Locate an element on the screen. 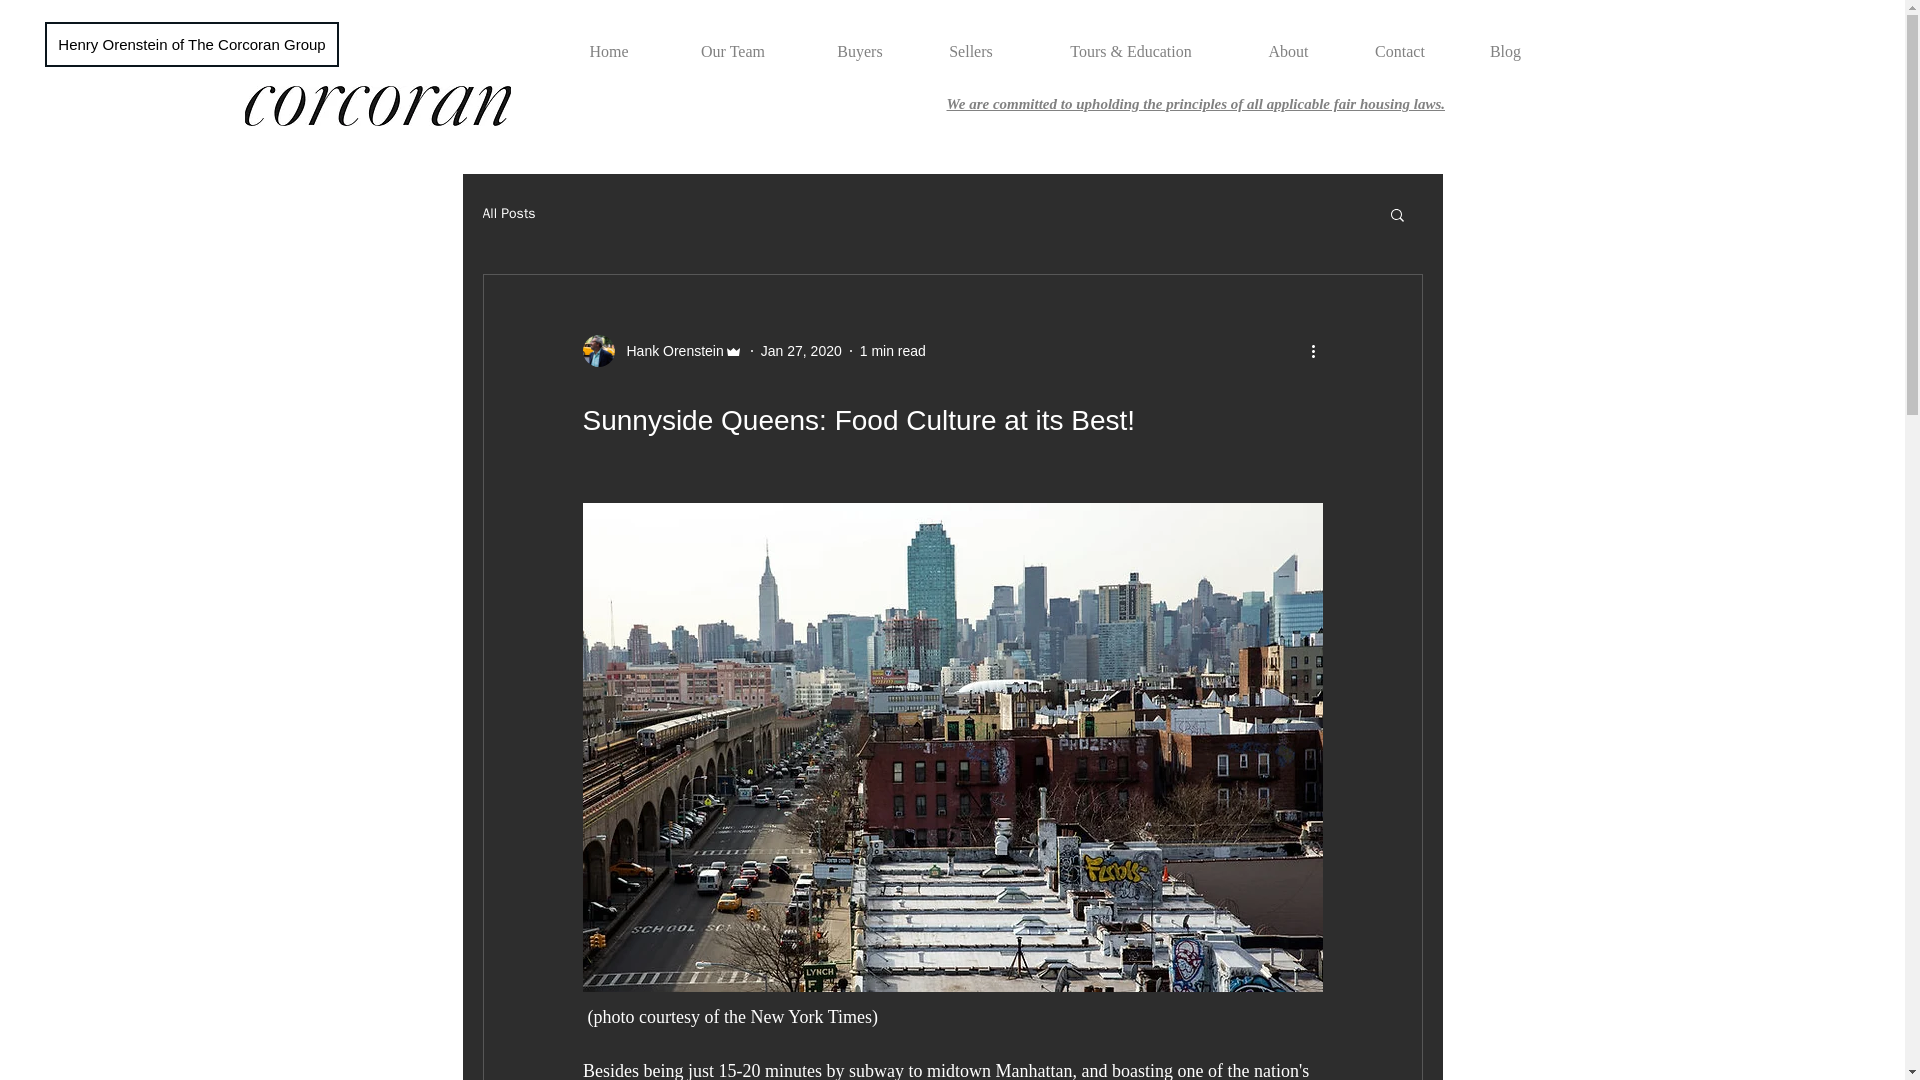 Image resolution: width=1920 pixels, height=1080 pixels. All Posts is located at coordinates (508, 214).